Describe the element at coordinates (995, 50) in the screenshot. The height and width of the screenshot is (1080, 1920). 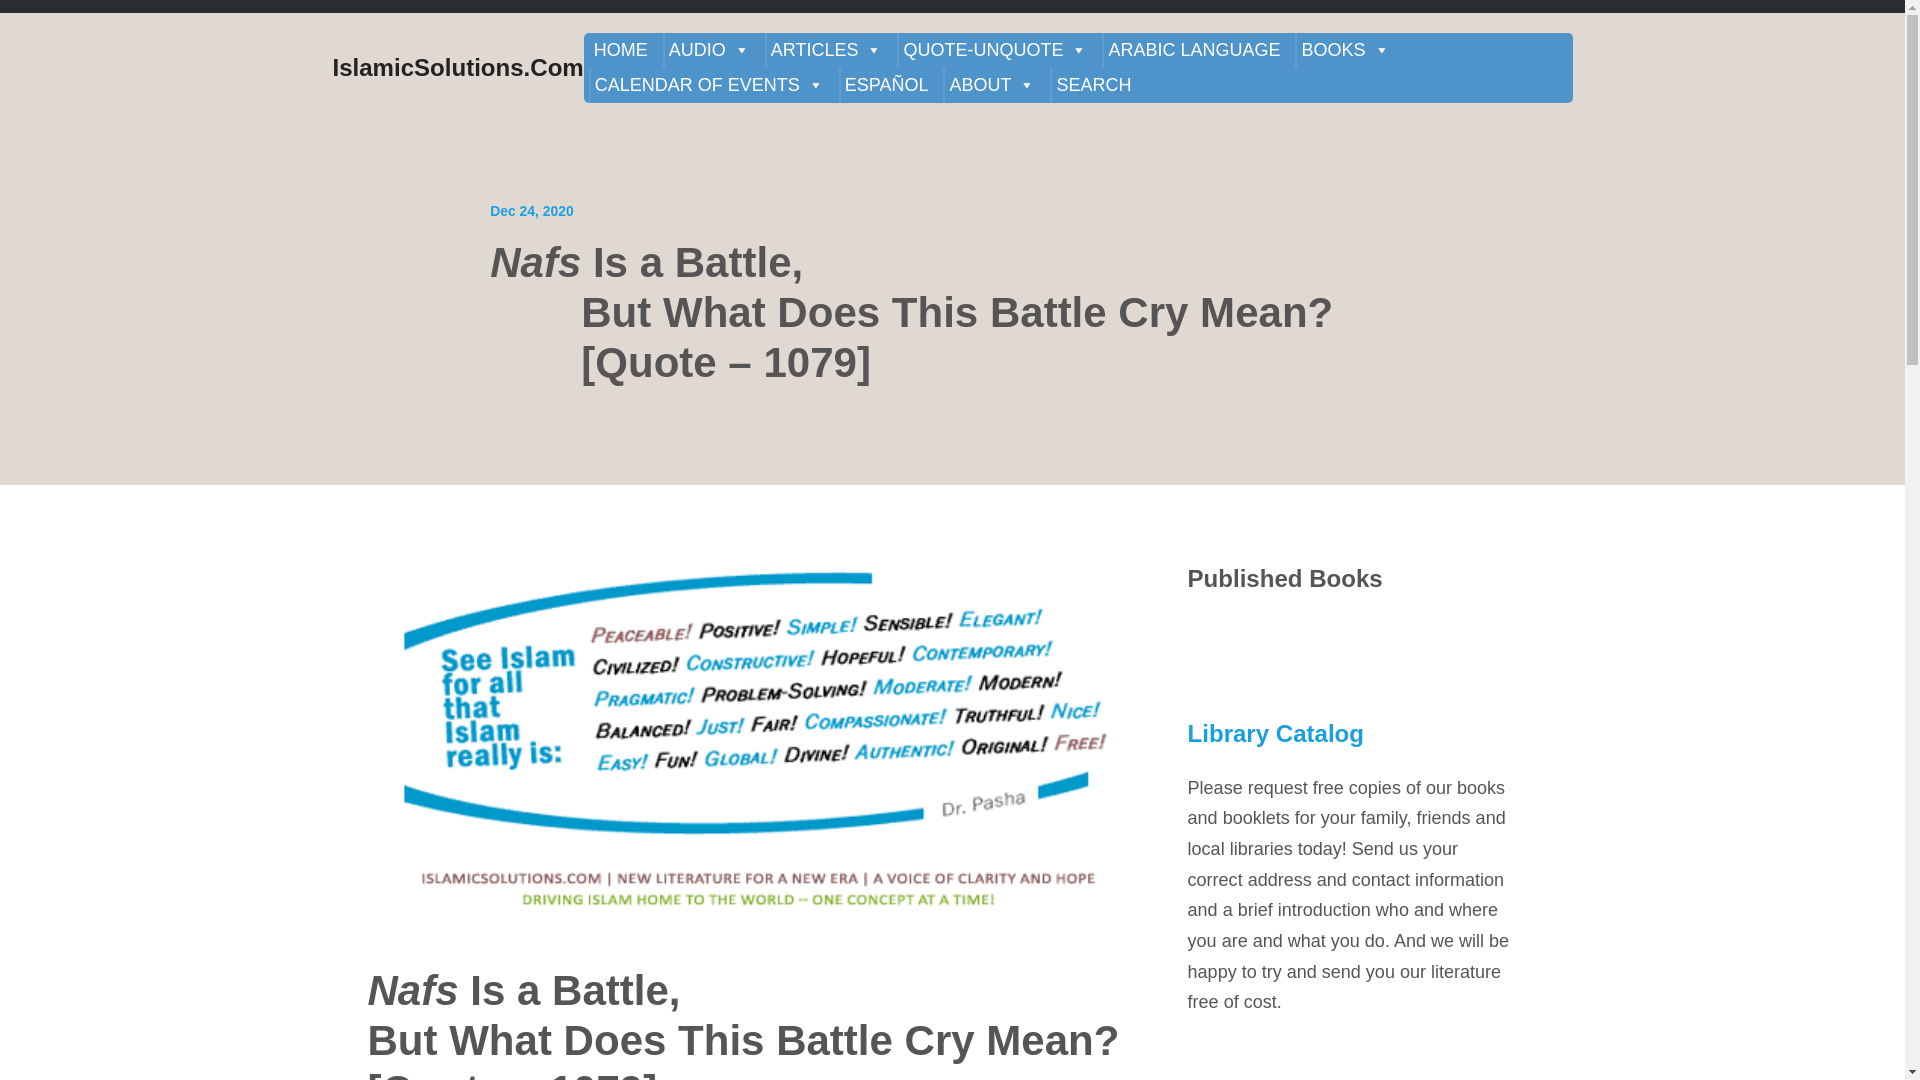
I see `QUOTE-UNQUOTE` at that location.